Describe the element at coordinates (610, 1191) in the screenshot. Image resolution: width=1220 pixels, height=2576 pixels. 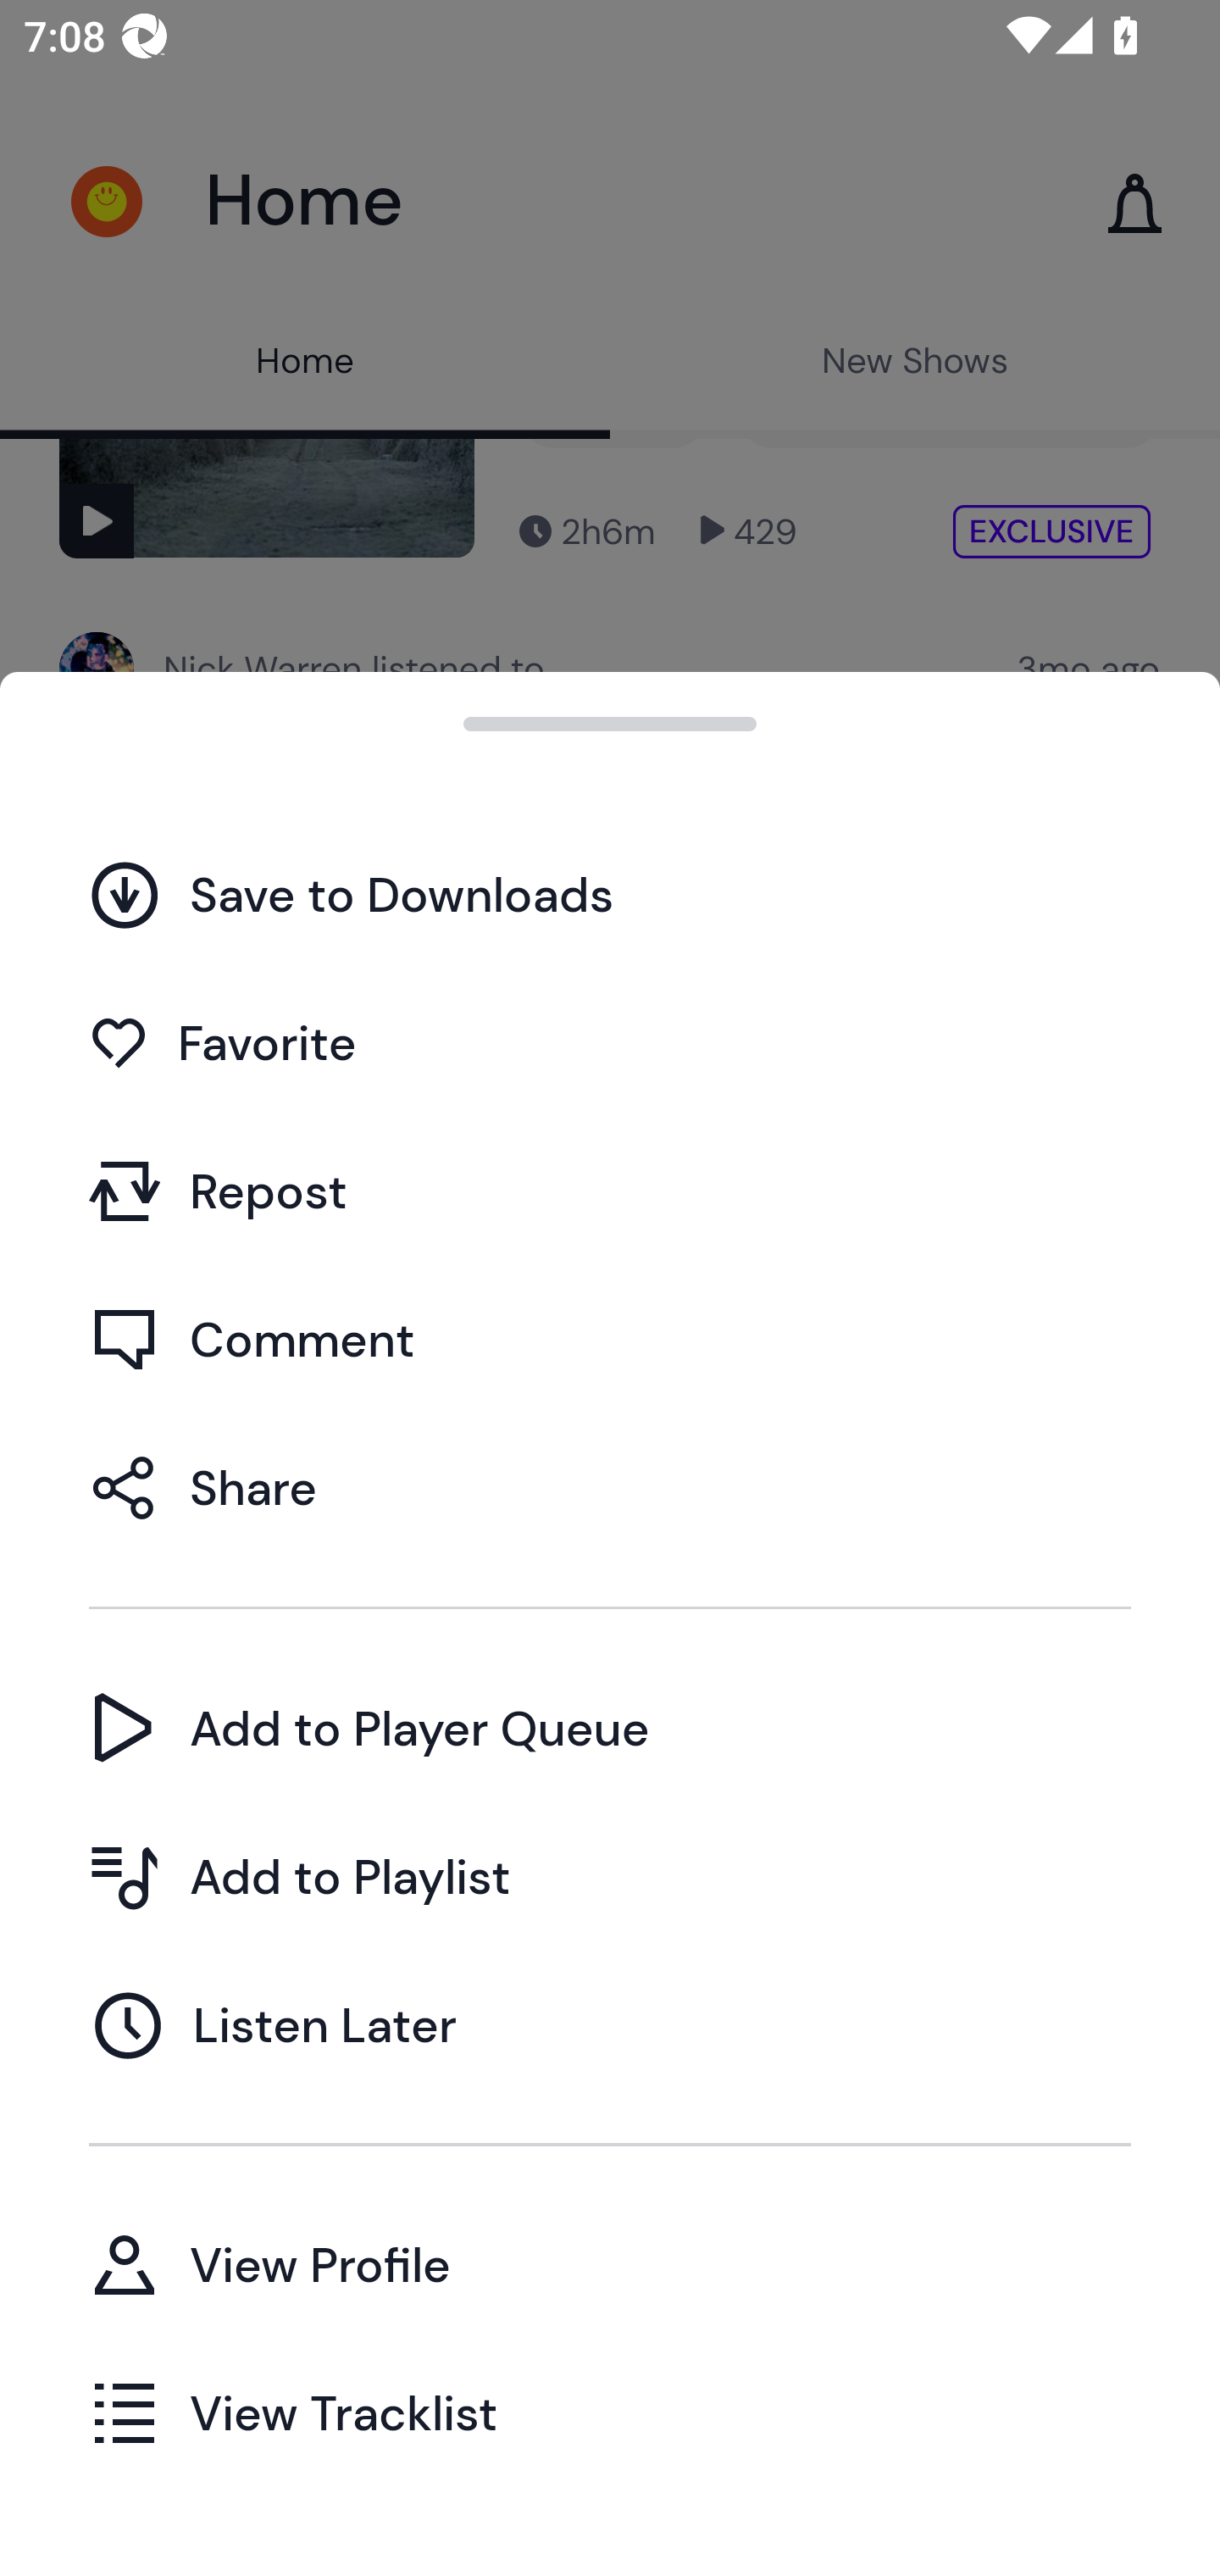
I see `Repost` at that location.